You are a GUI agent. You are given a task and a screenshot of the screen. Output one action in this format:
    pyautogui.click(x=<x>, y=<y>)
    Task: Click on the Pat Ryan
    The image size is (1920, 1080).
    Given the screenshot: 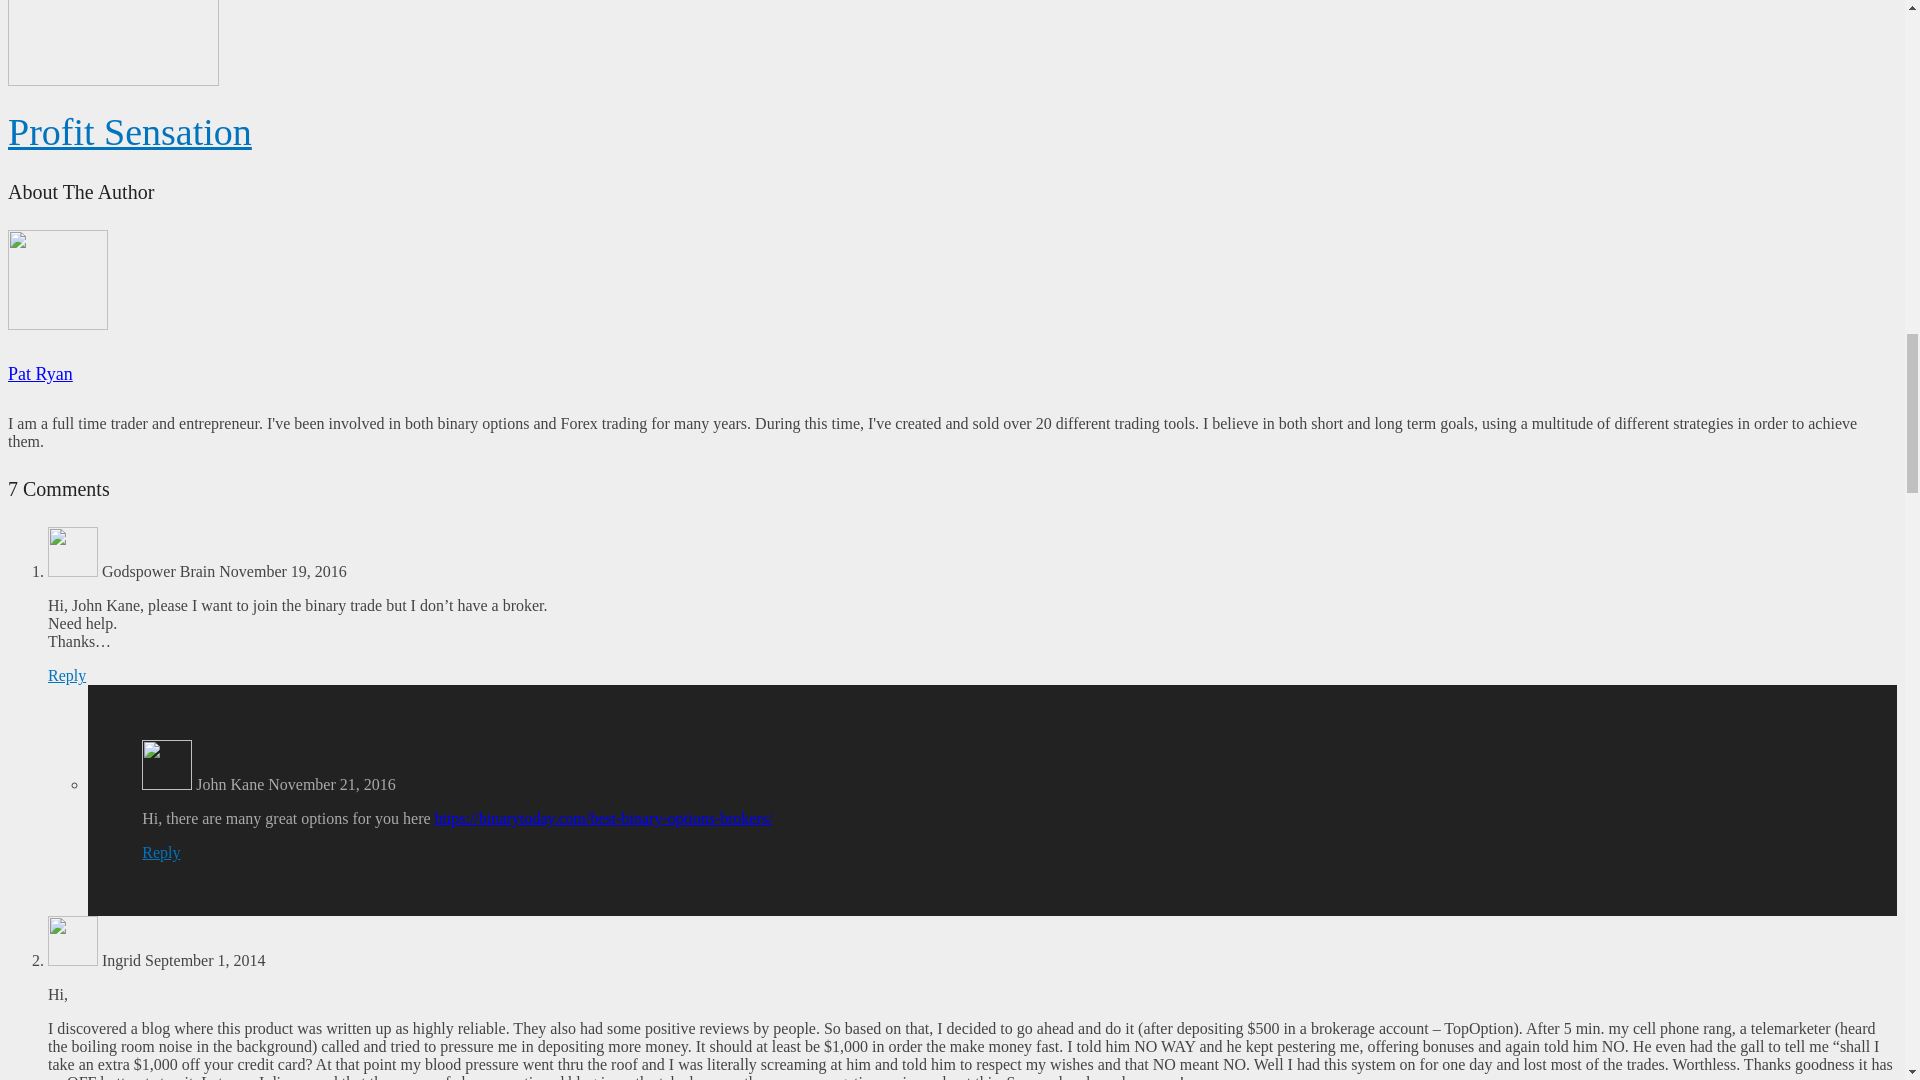 What is the action you would take?
    pyautogui.click(x=40, y=374)
    